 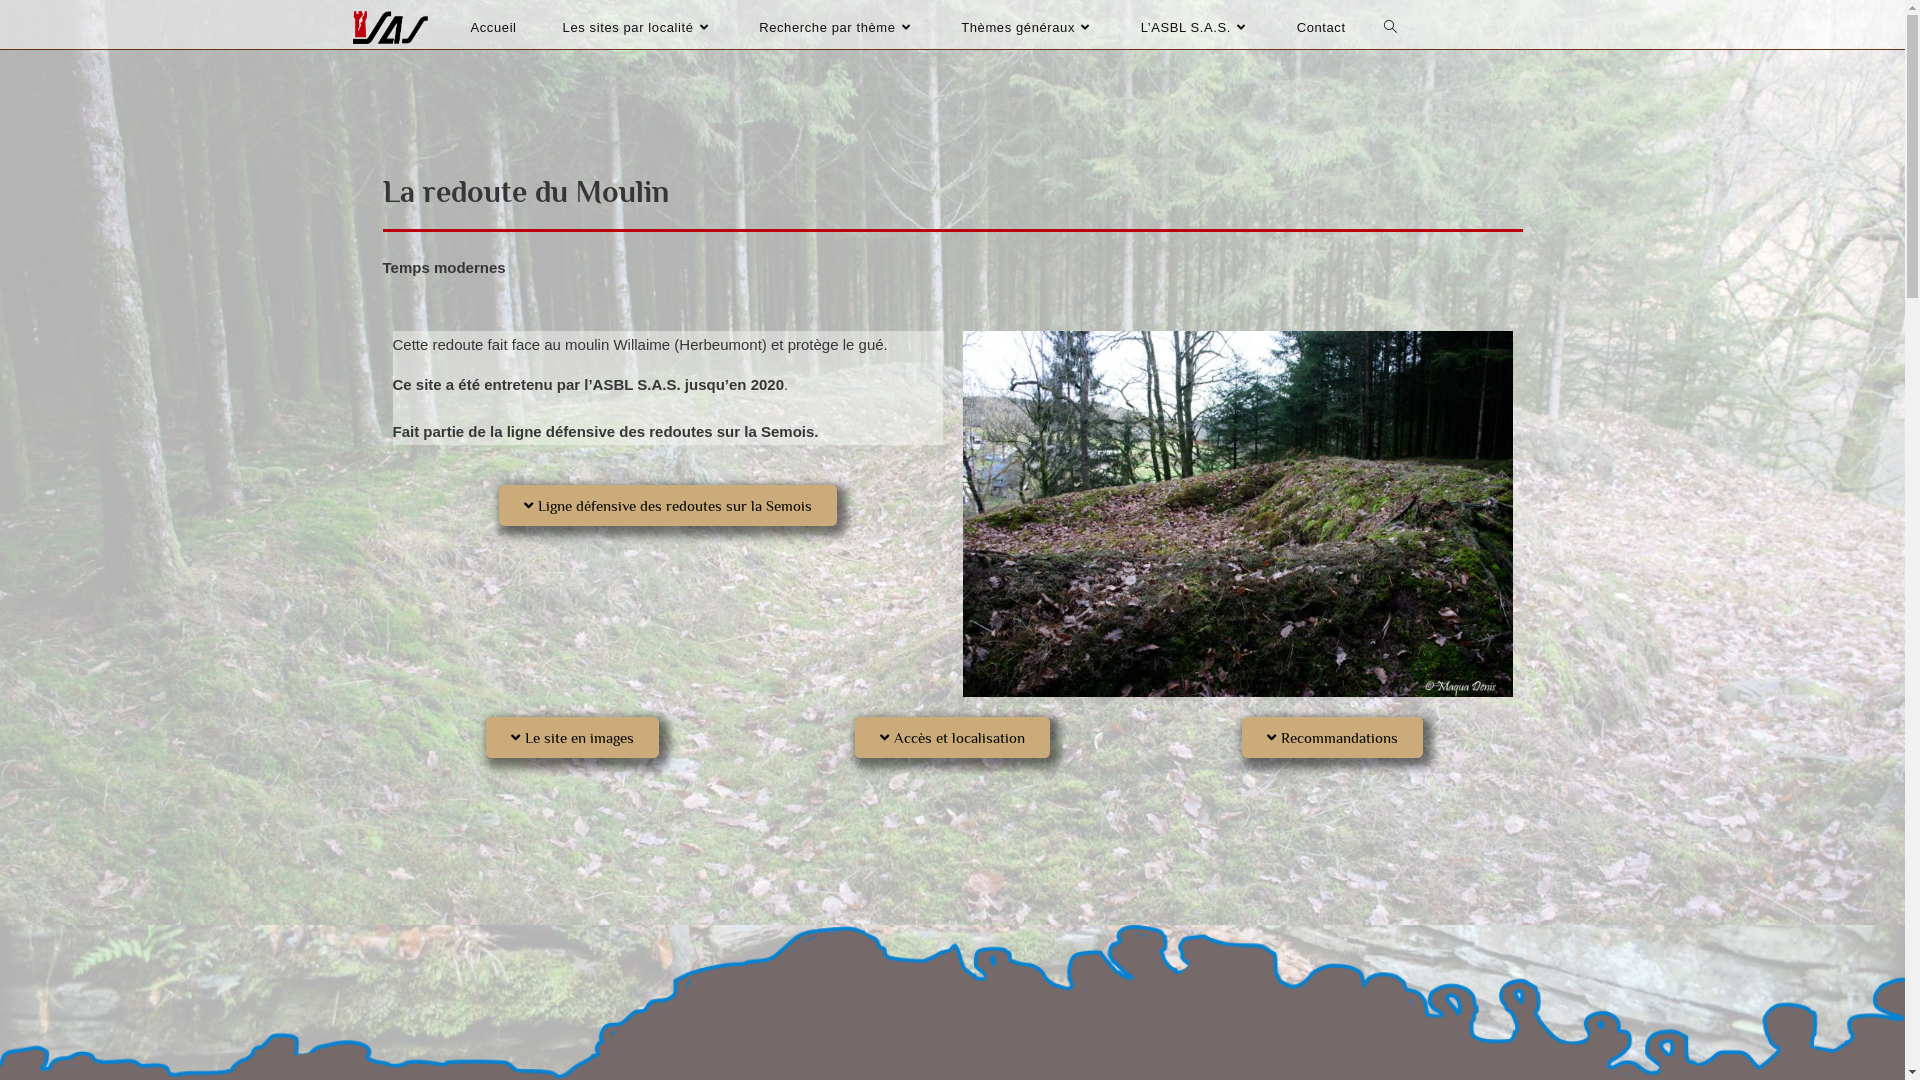 What do you see at coordinates (1322, 28) in the screenshot?
I see `Contact` at bounding box center [1322, 28].